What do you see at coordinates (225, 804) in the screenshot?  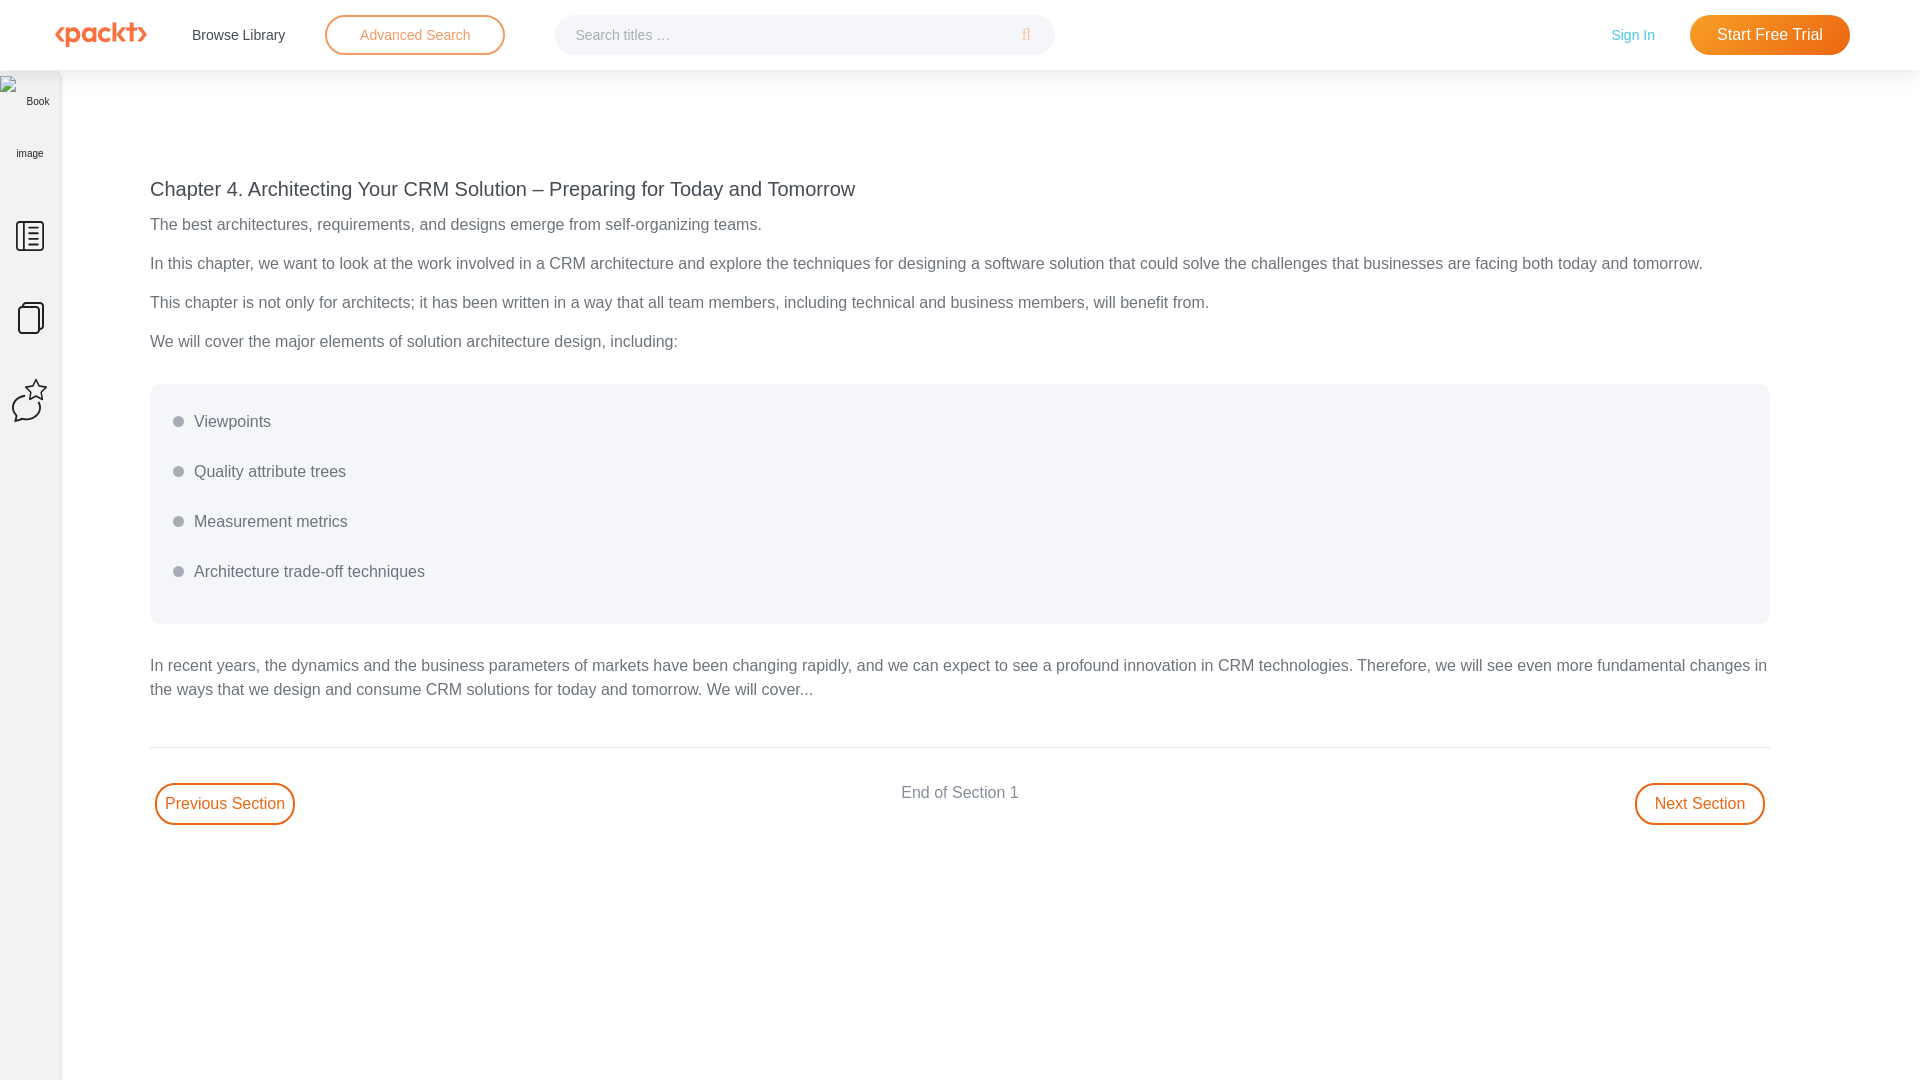 I see `Go to Previous section` at bounding box center [225, 804].